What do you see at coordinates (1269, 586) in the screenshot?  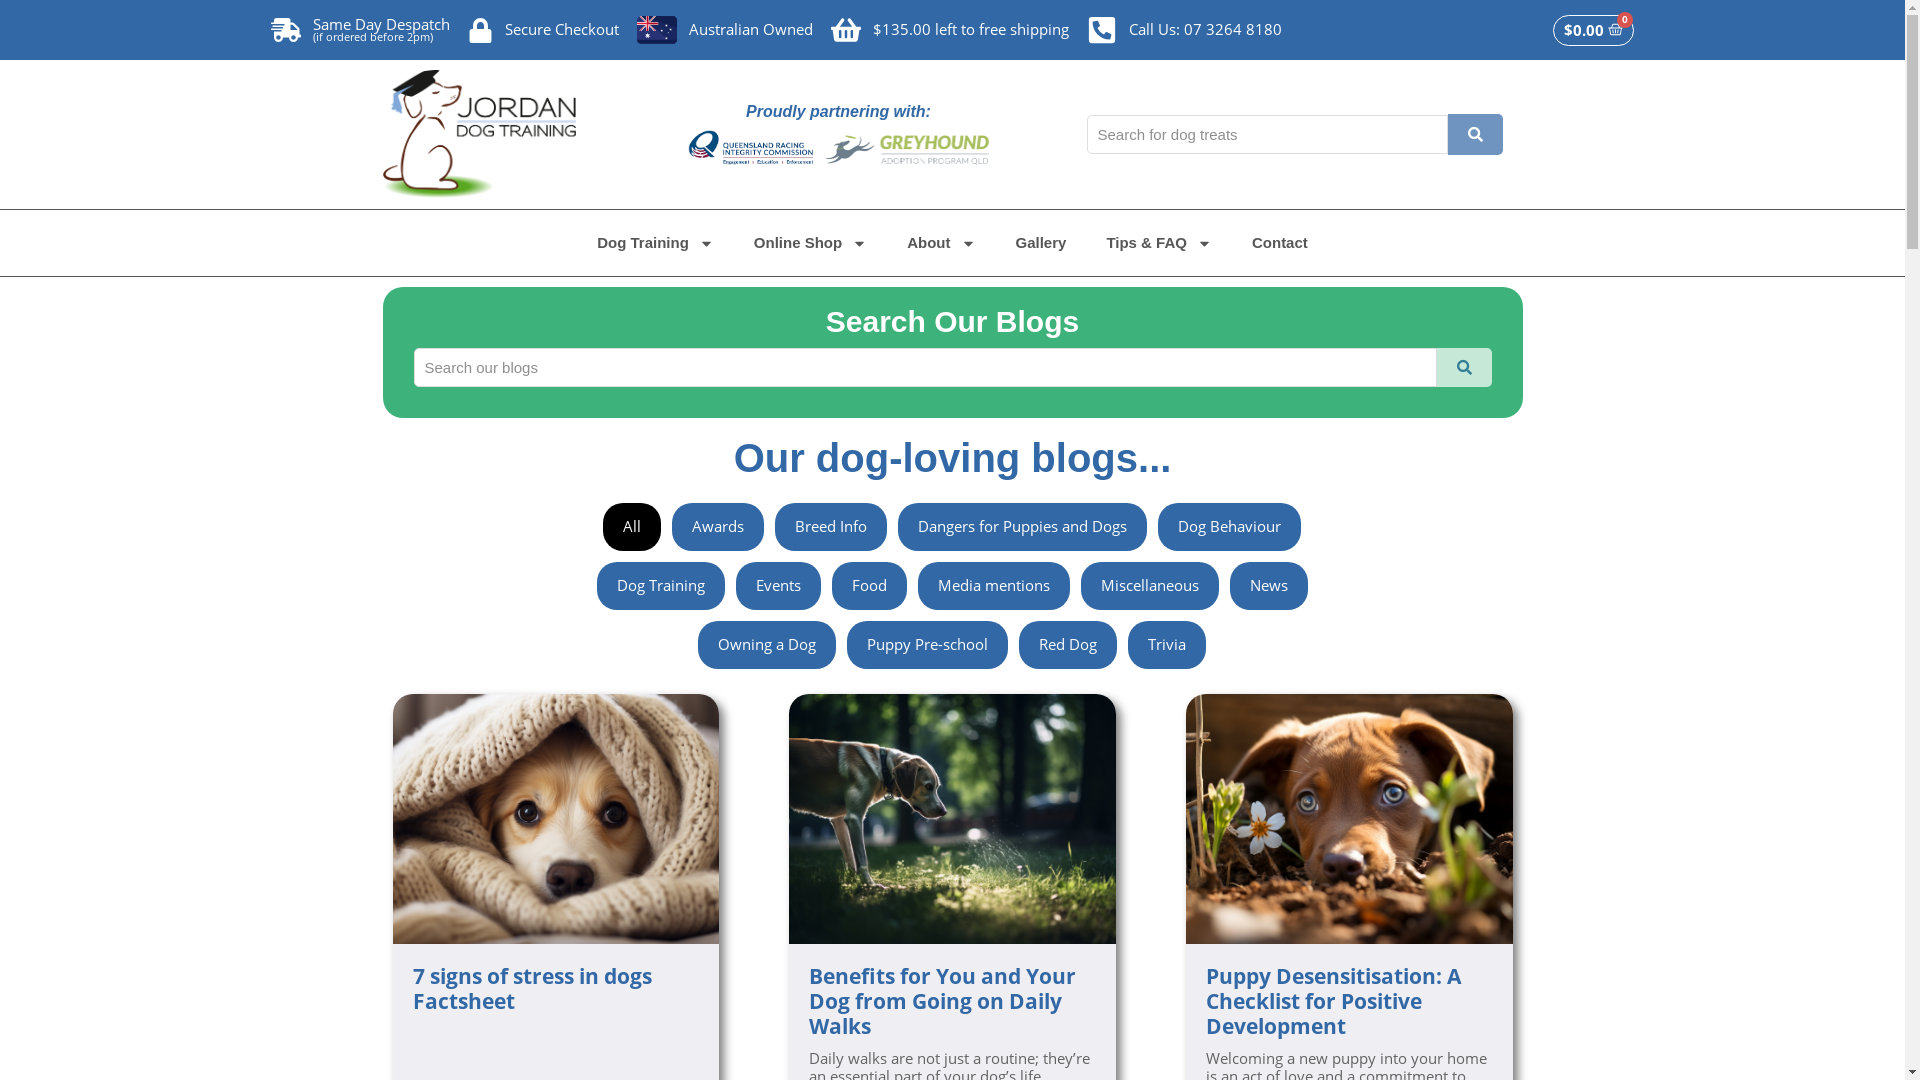 I see `News` at bounding box center [1269, 586].